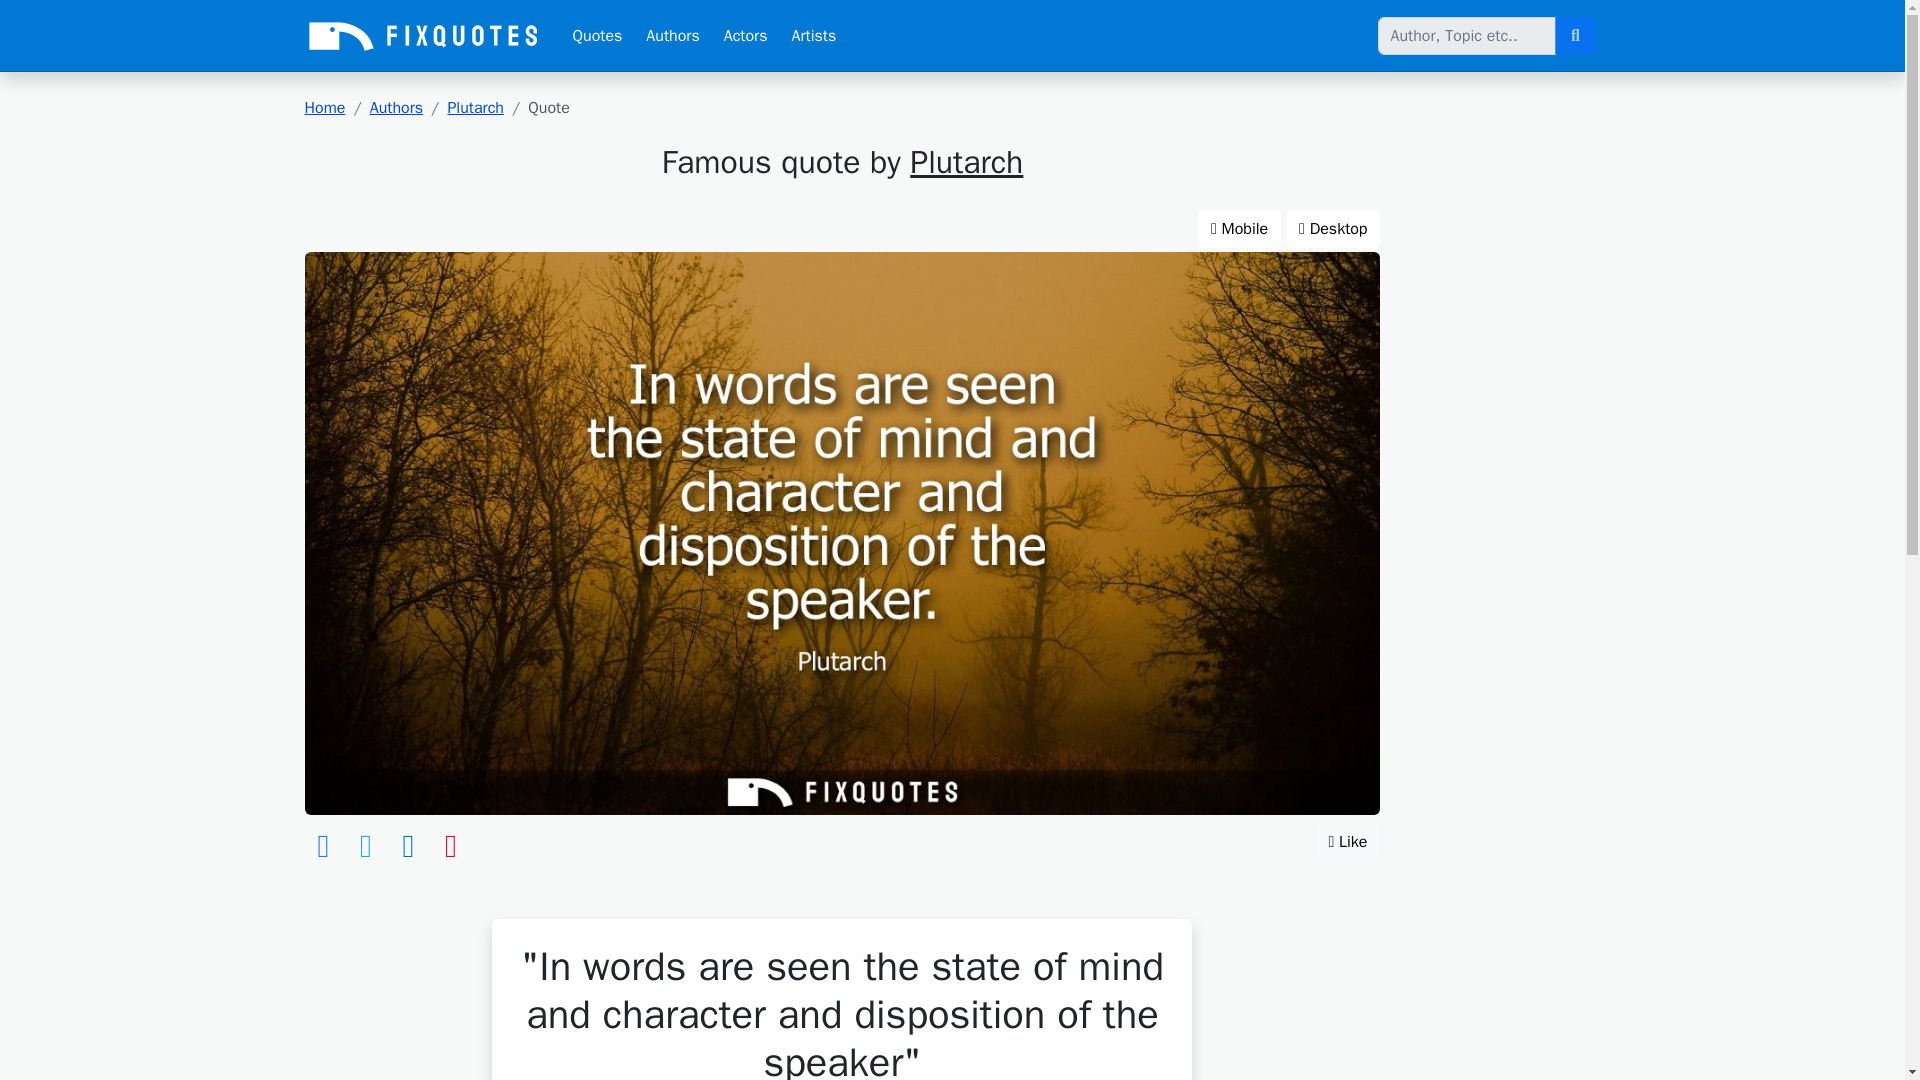  What do you see at coordinates (1239, 228) in the screenshot?
I see `View Mobile version` at bounding box center [1239, 228].